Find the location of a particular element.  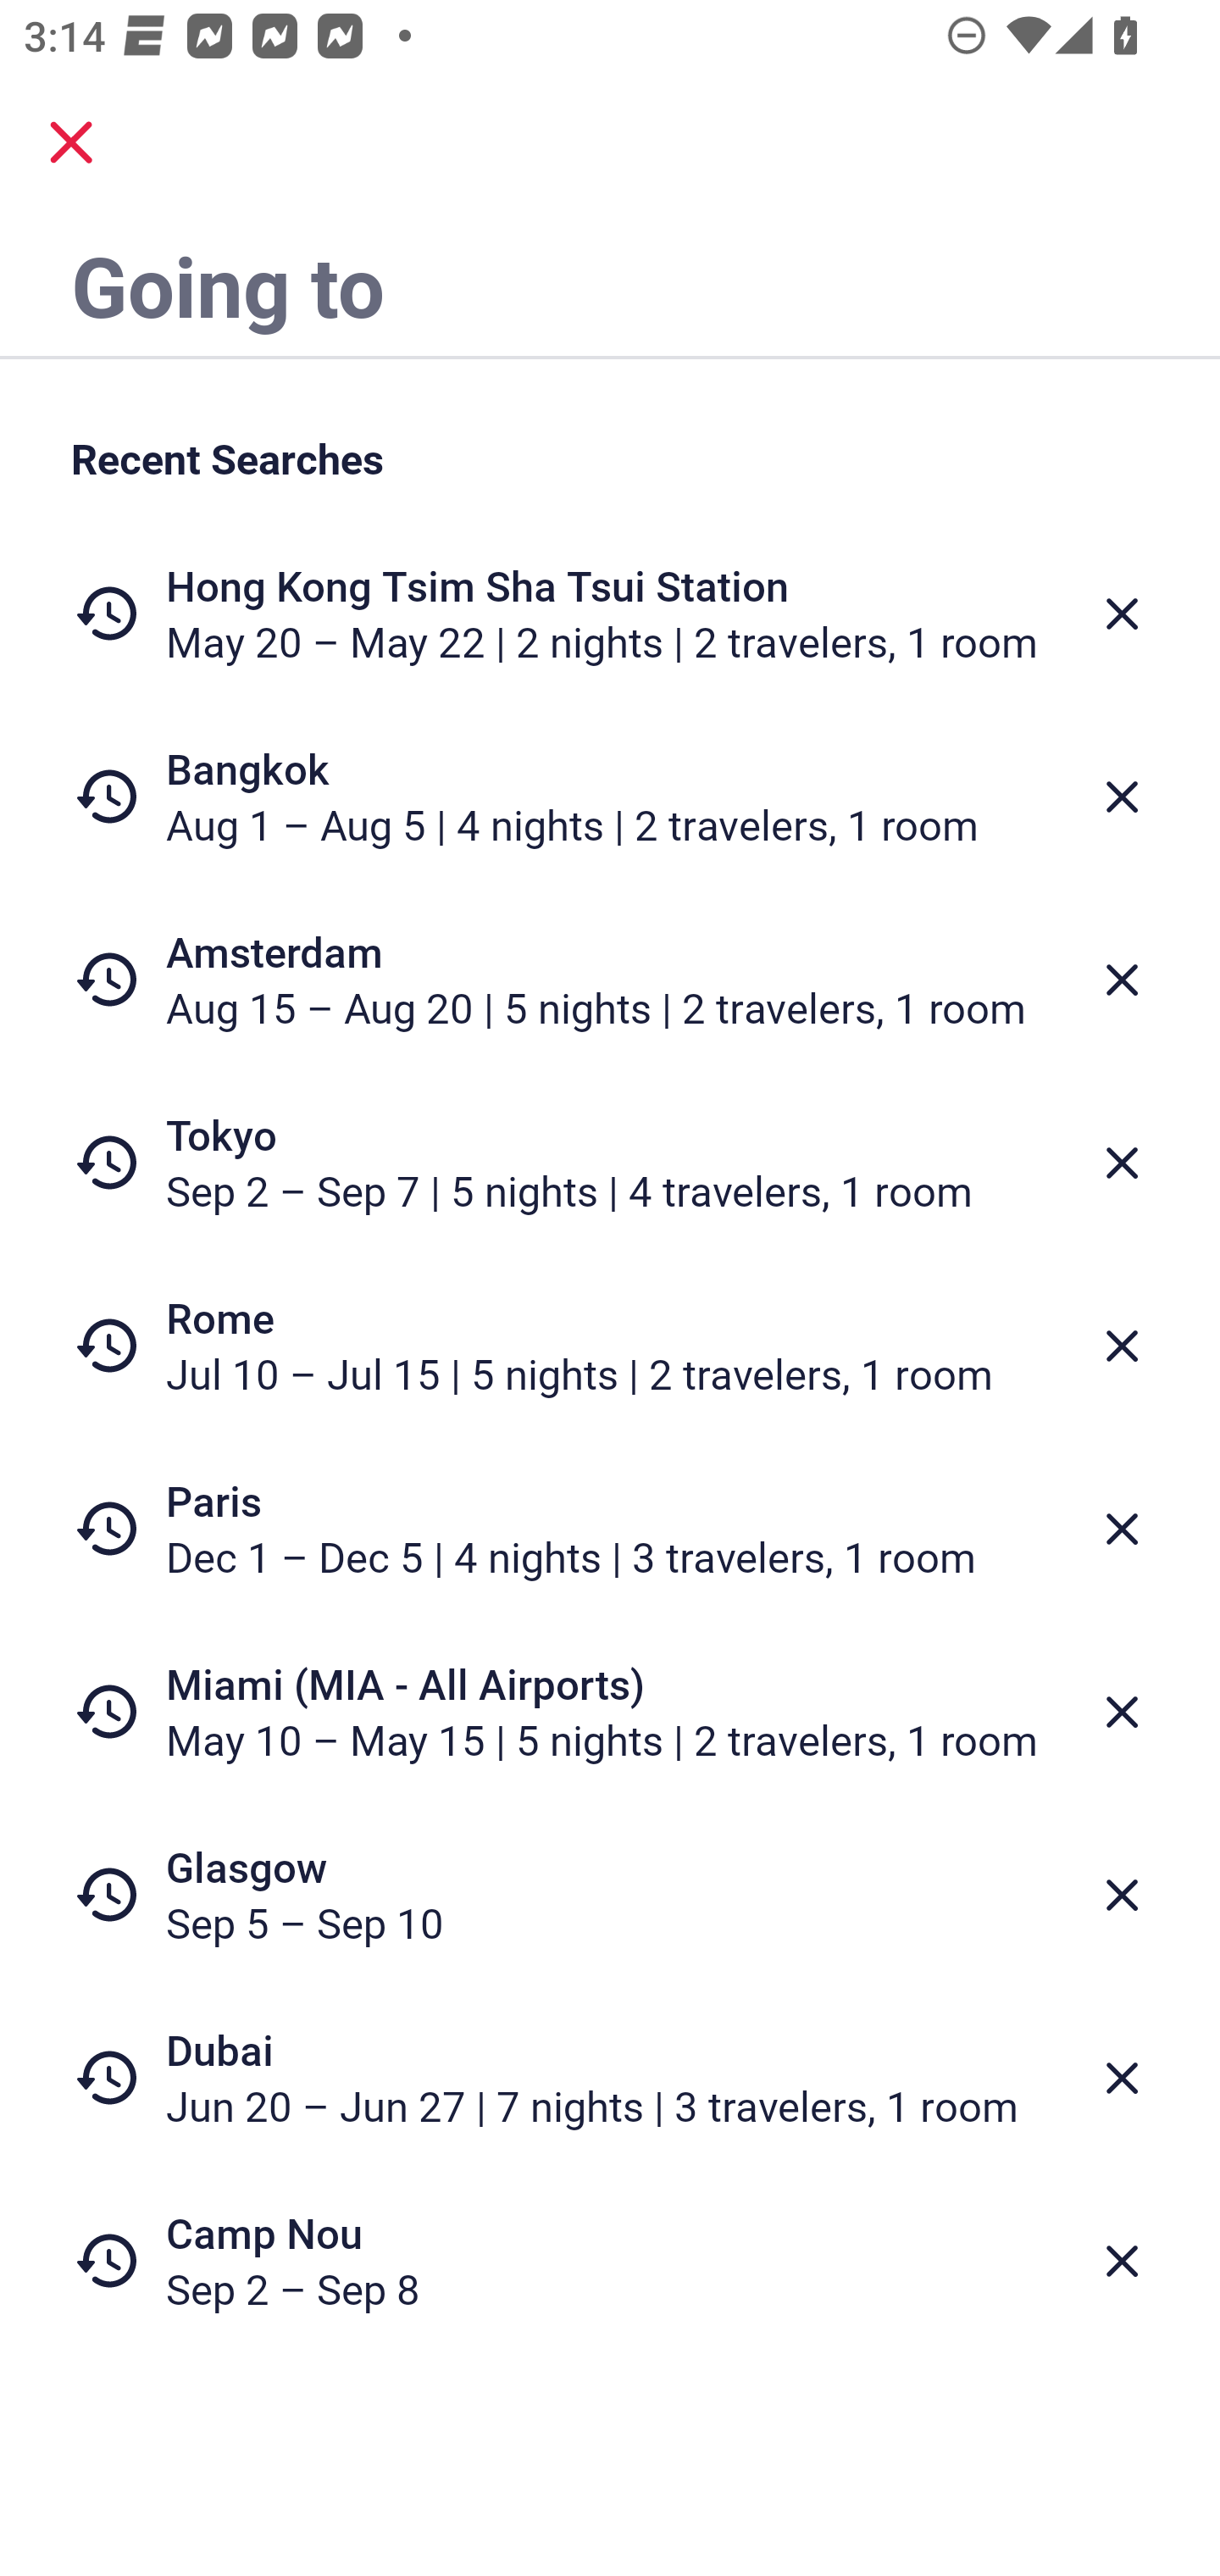

Delete from recent searches is located at coordinates (1122, 1895).